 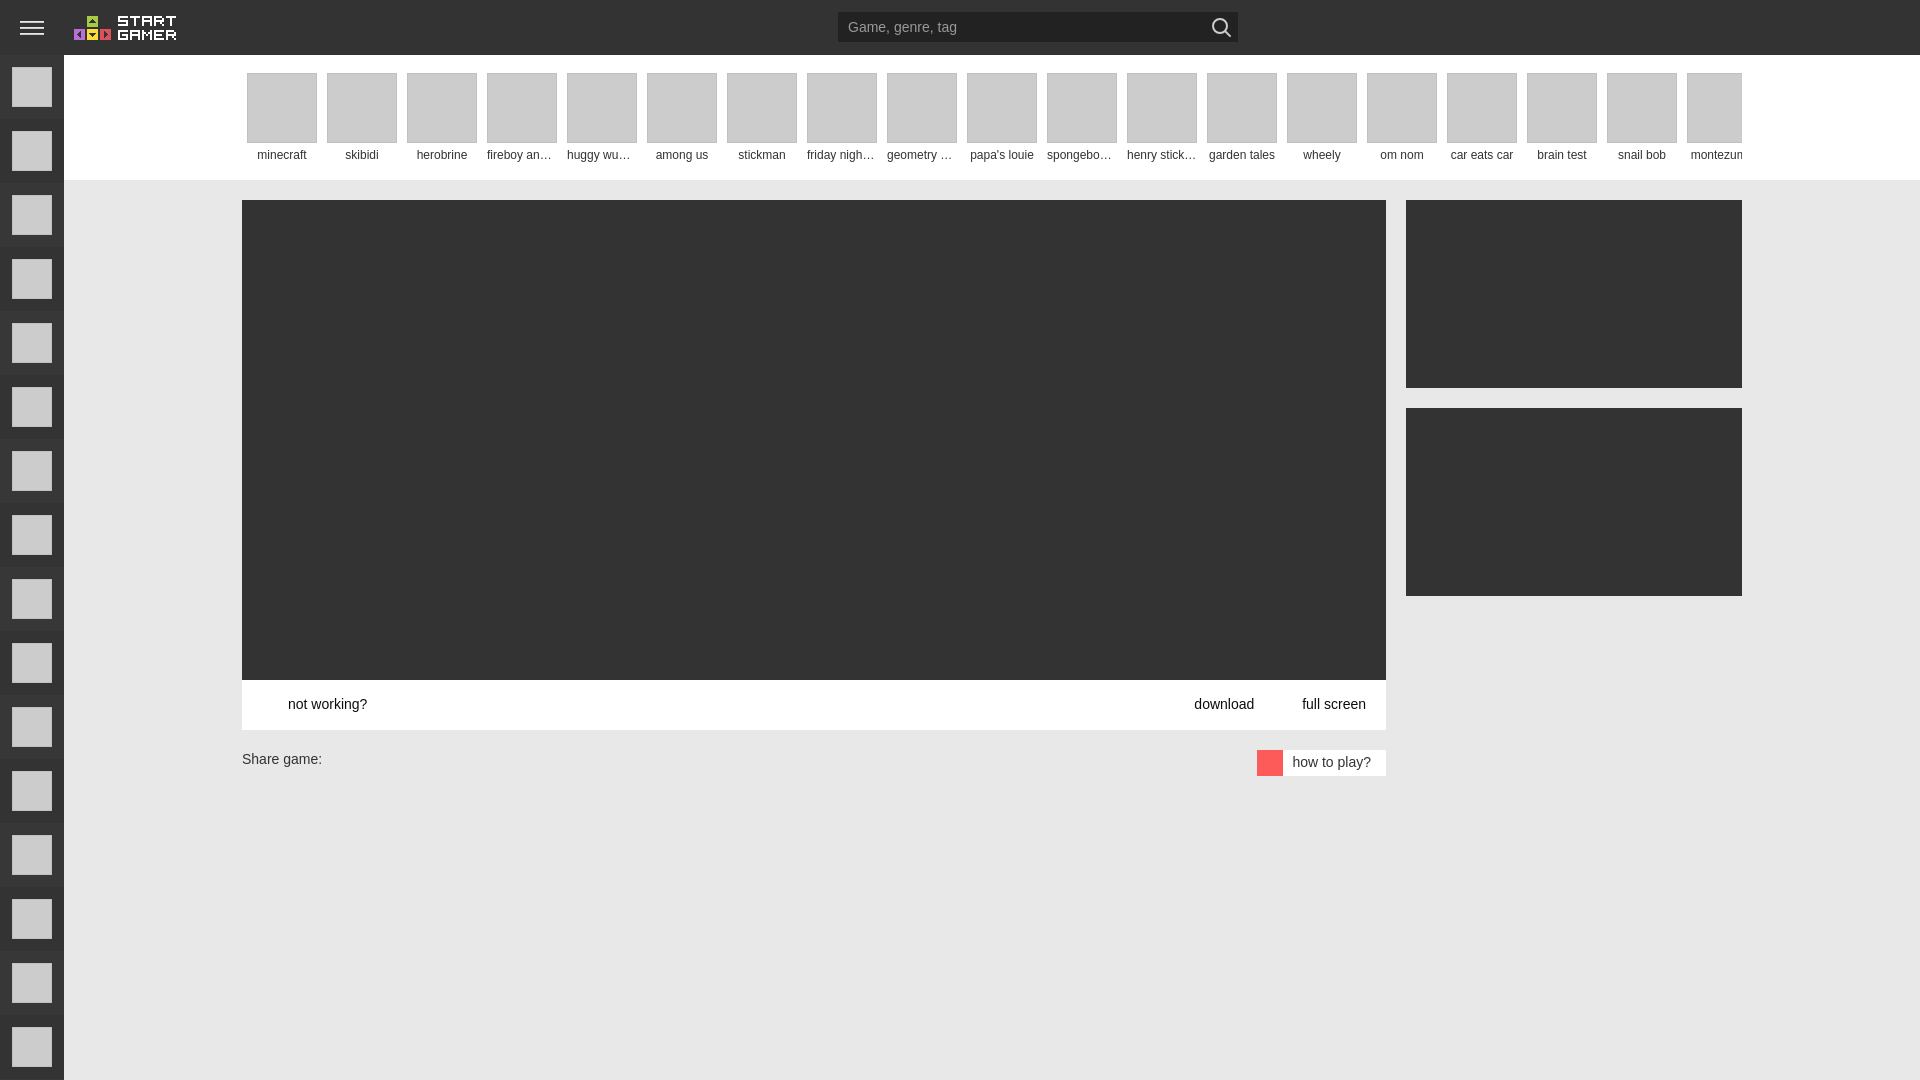 I want to click on mahjong, so click(x=32, y=214).